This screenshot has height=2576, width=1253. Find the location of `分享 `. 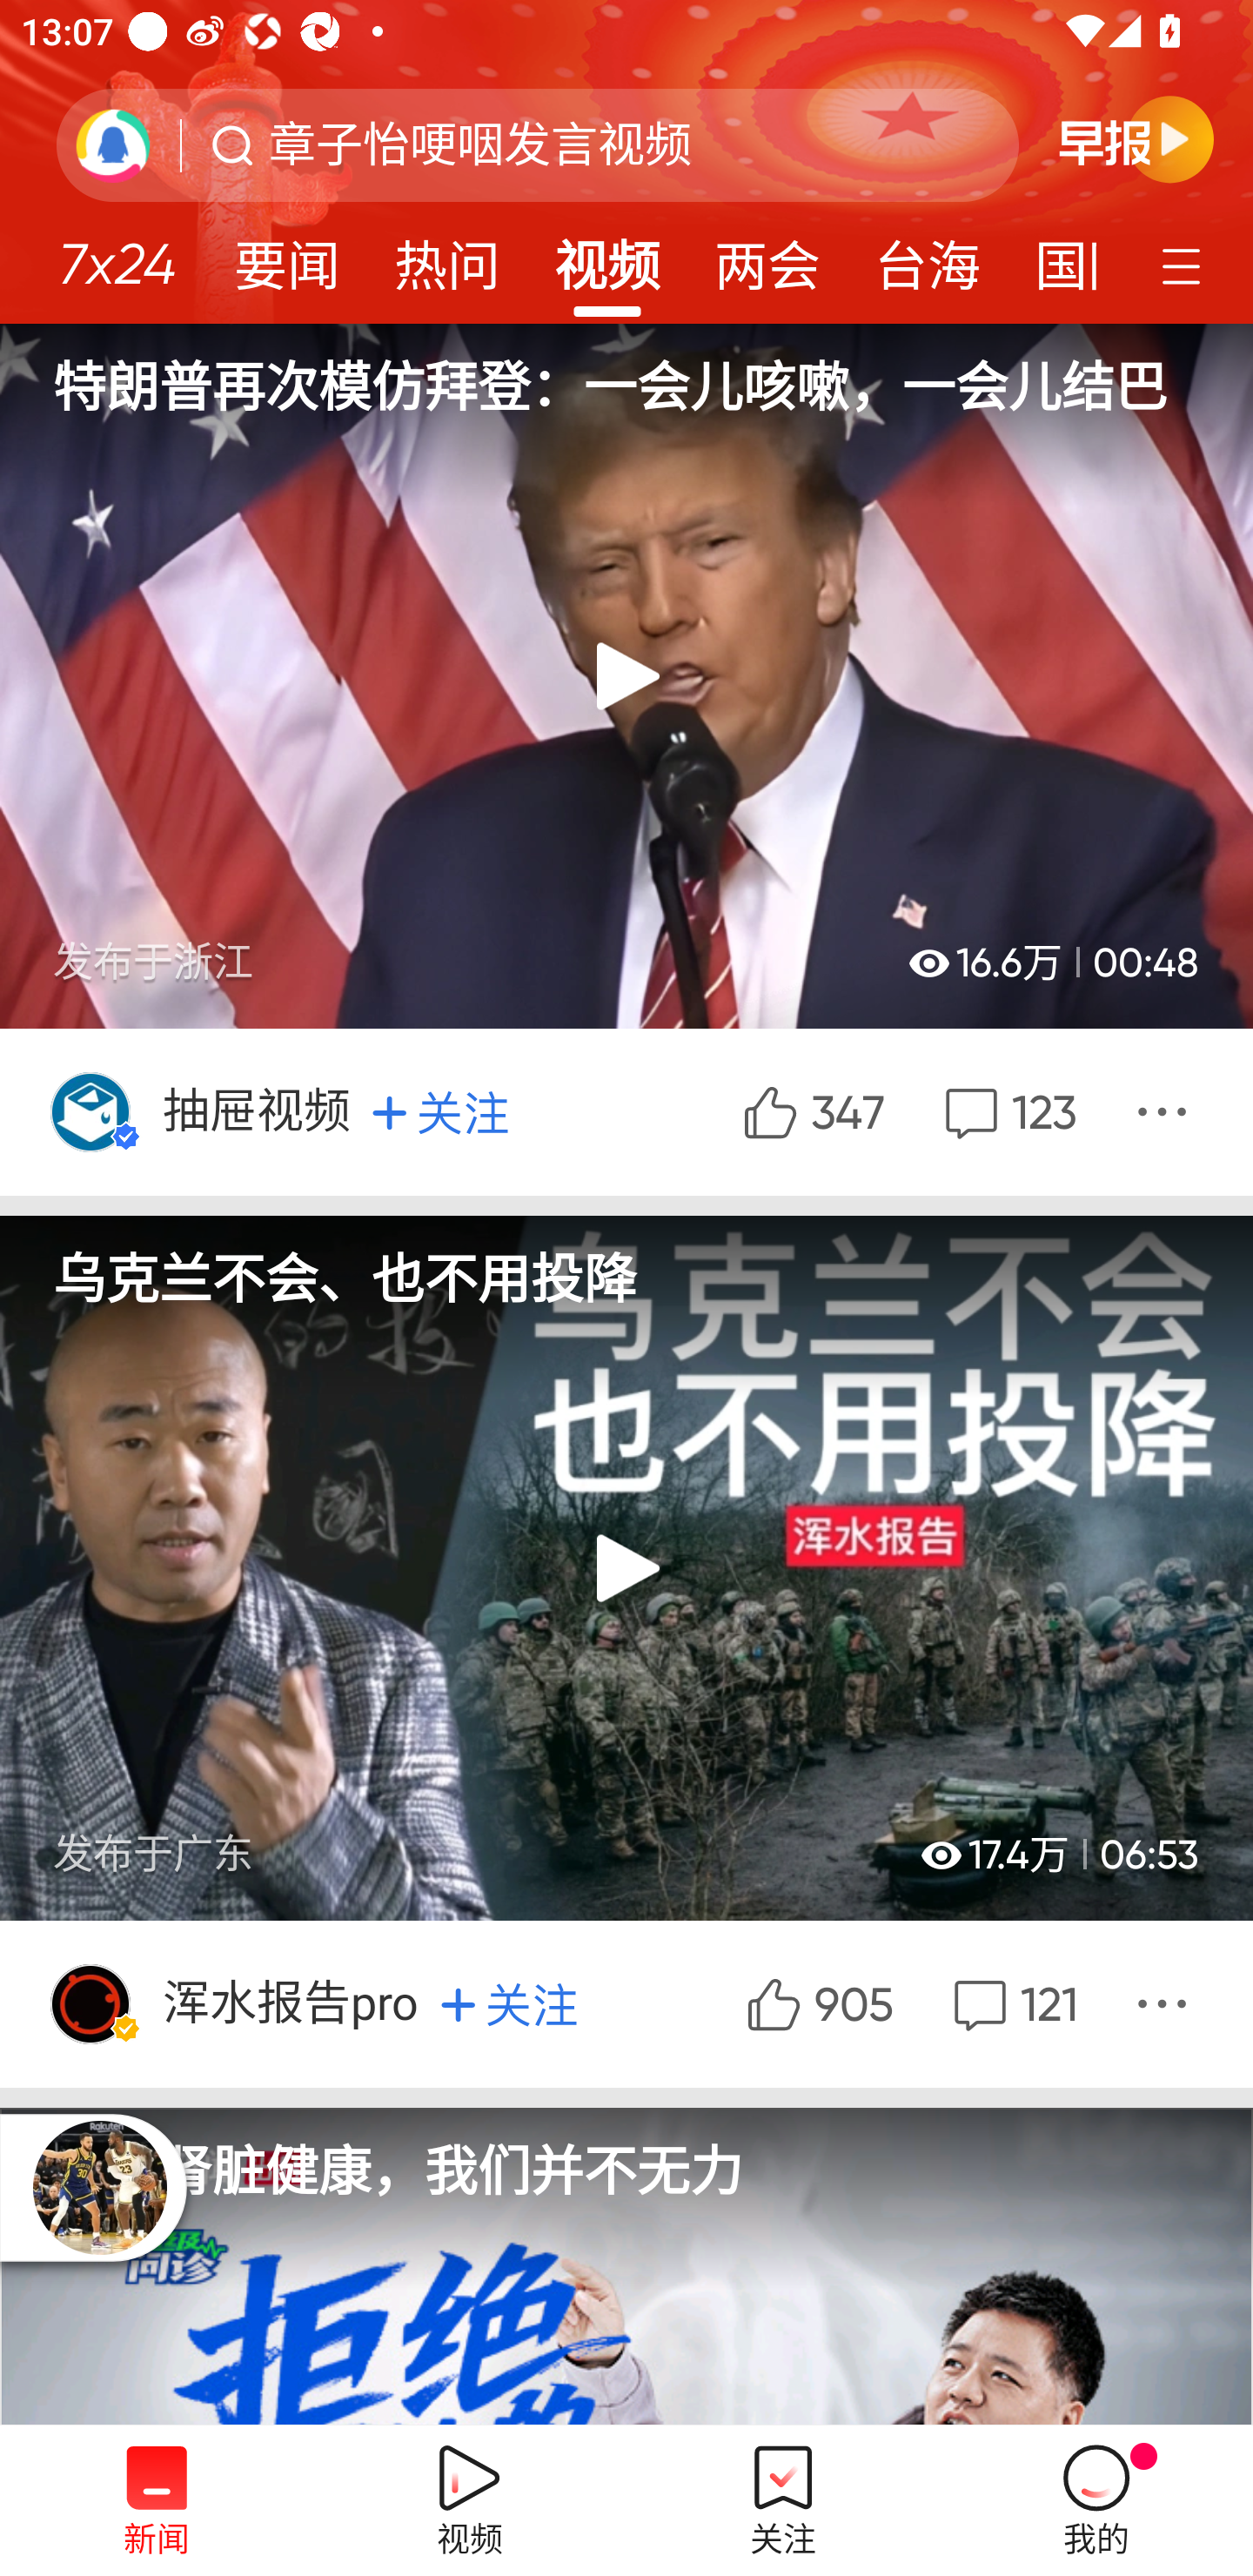

分享  is located at coordinates (1166, 1111).